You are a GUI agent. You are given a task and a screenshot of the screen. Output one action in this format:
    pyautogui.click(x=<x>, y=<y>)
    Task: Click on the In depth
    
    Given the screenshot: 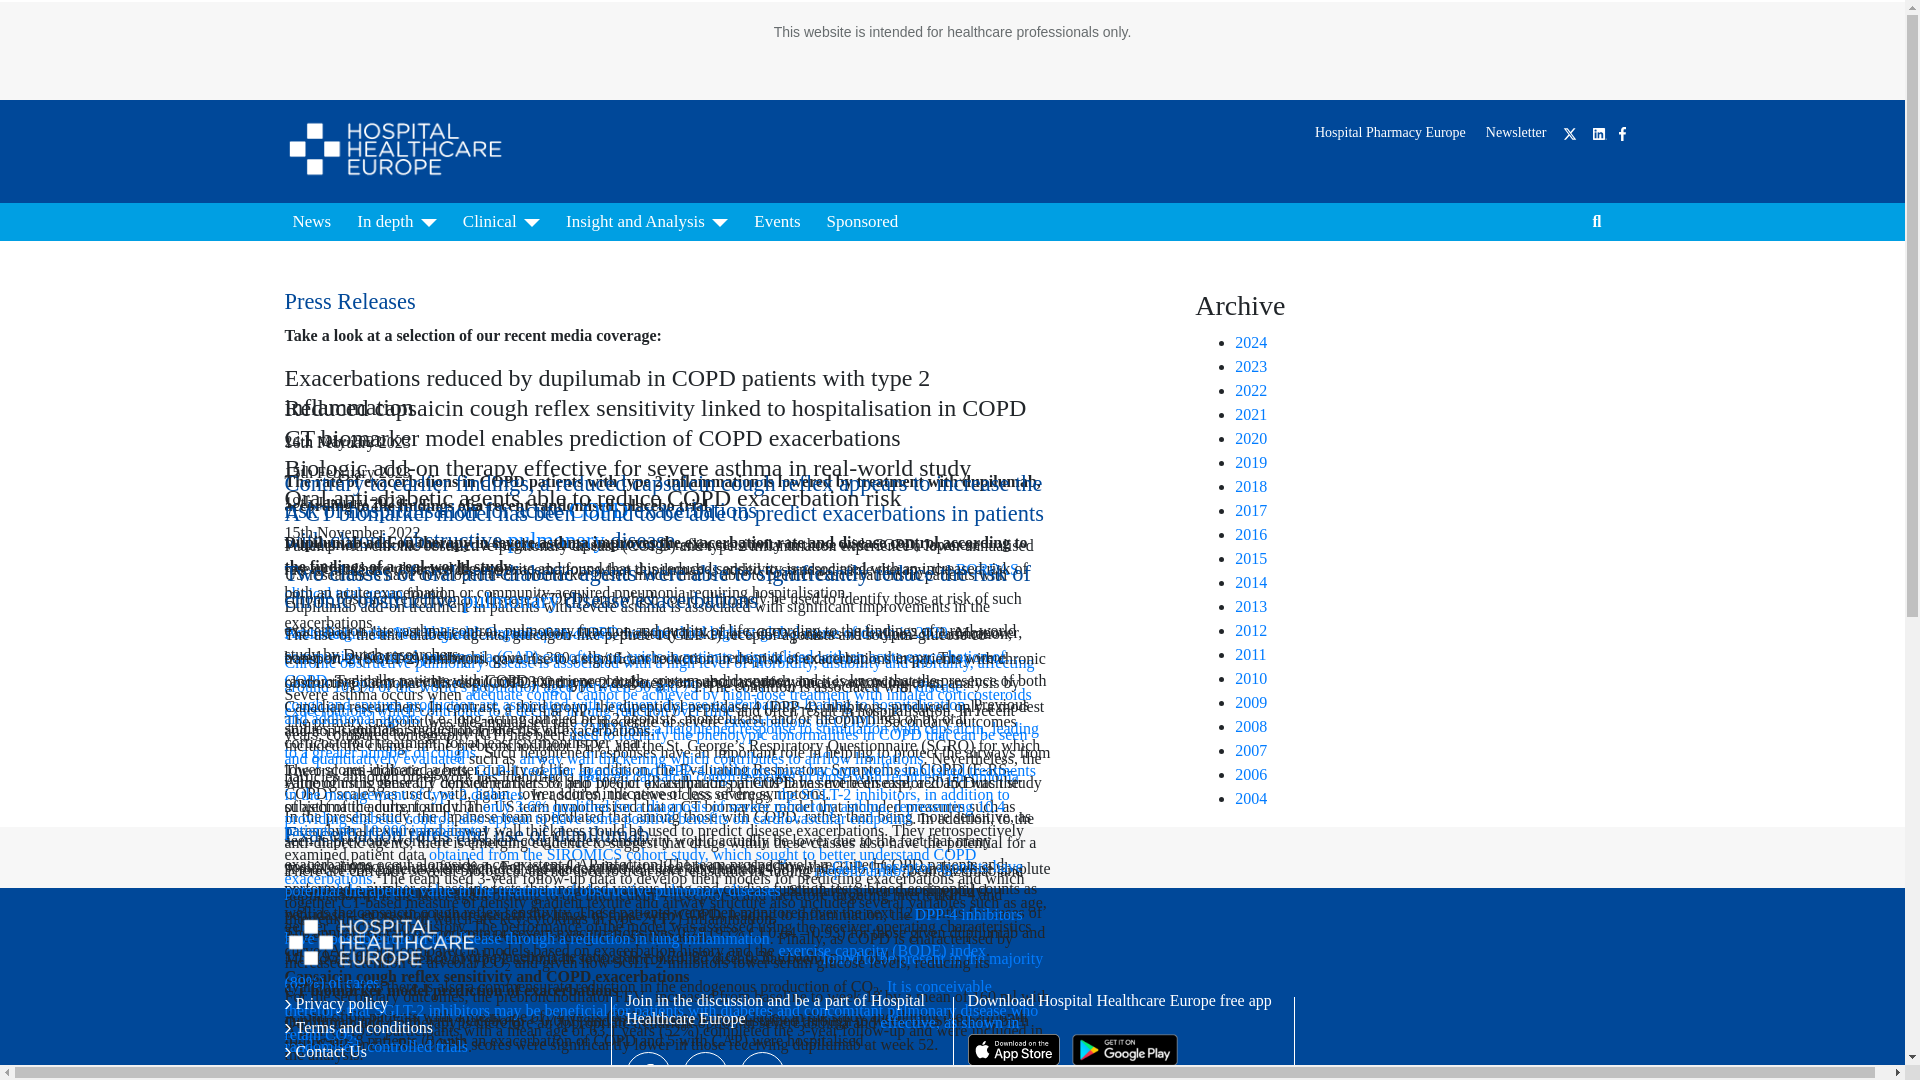 What is the action you would take?
    pyautogui.click(x=397, y=222)
    